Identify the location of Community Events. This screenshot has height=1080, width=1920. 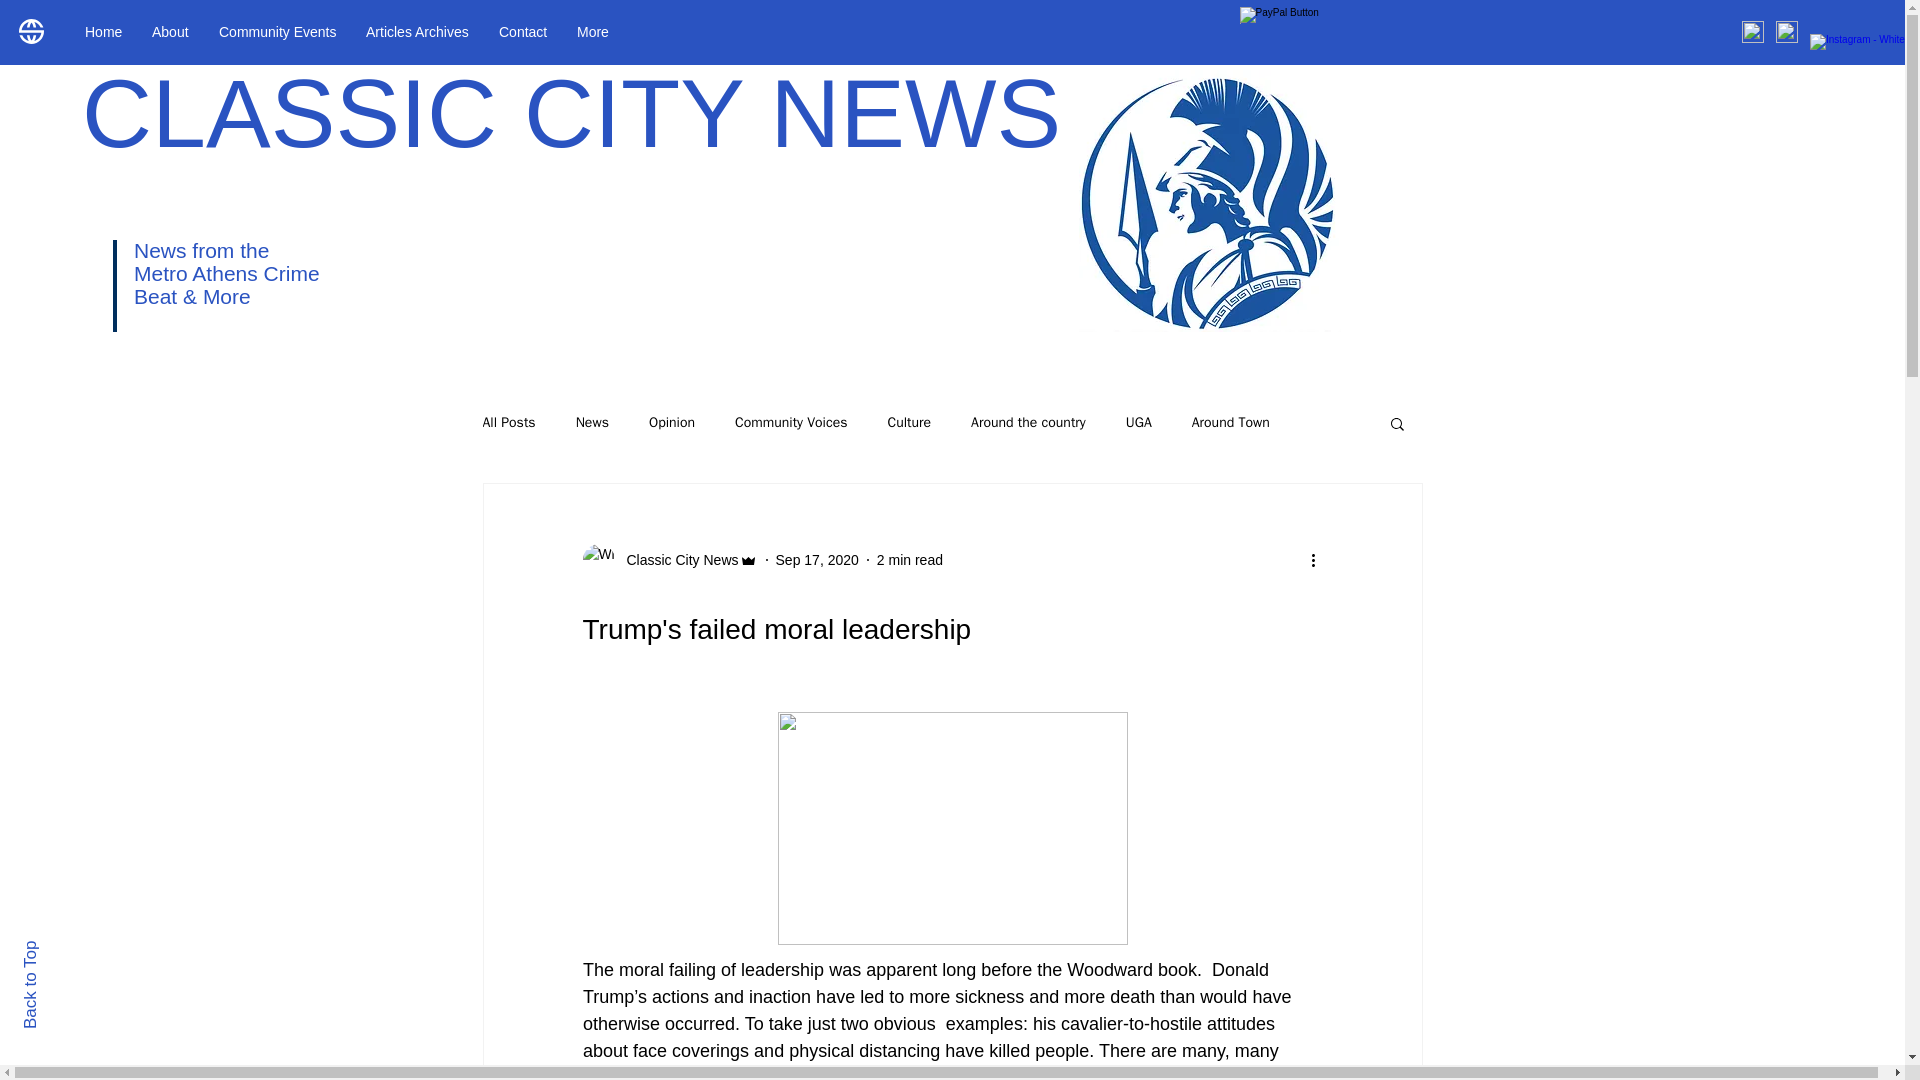
(277, 32).